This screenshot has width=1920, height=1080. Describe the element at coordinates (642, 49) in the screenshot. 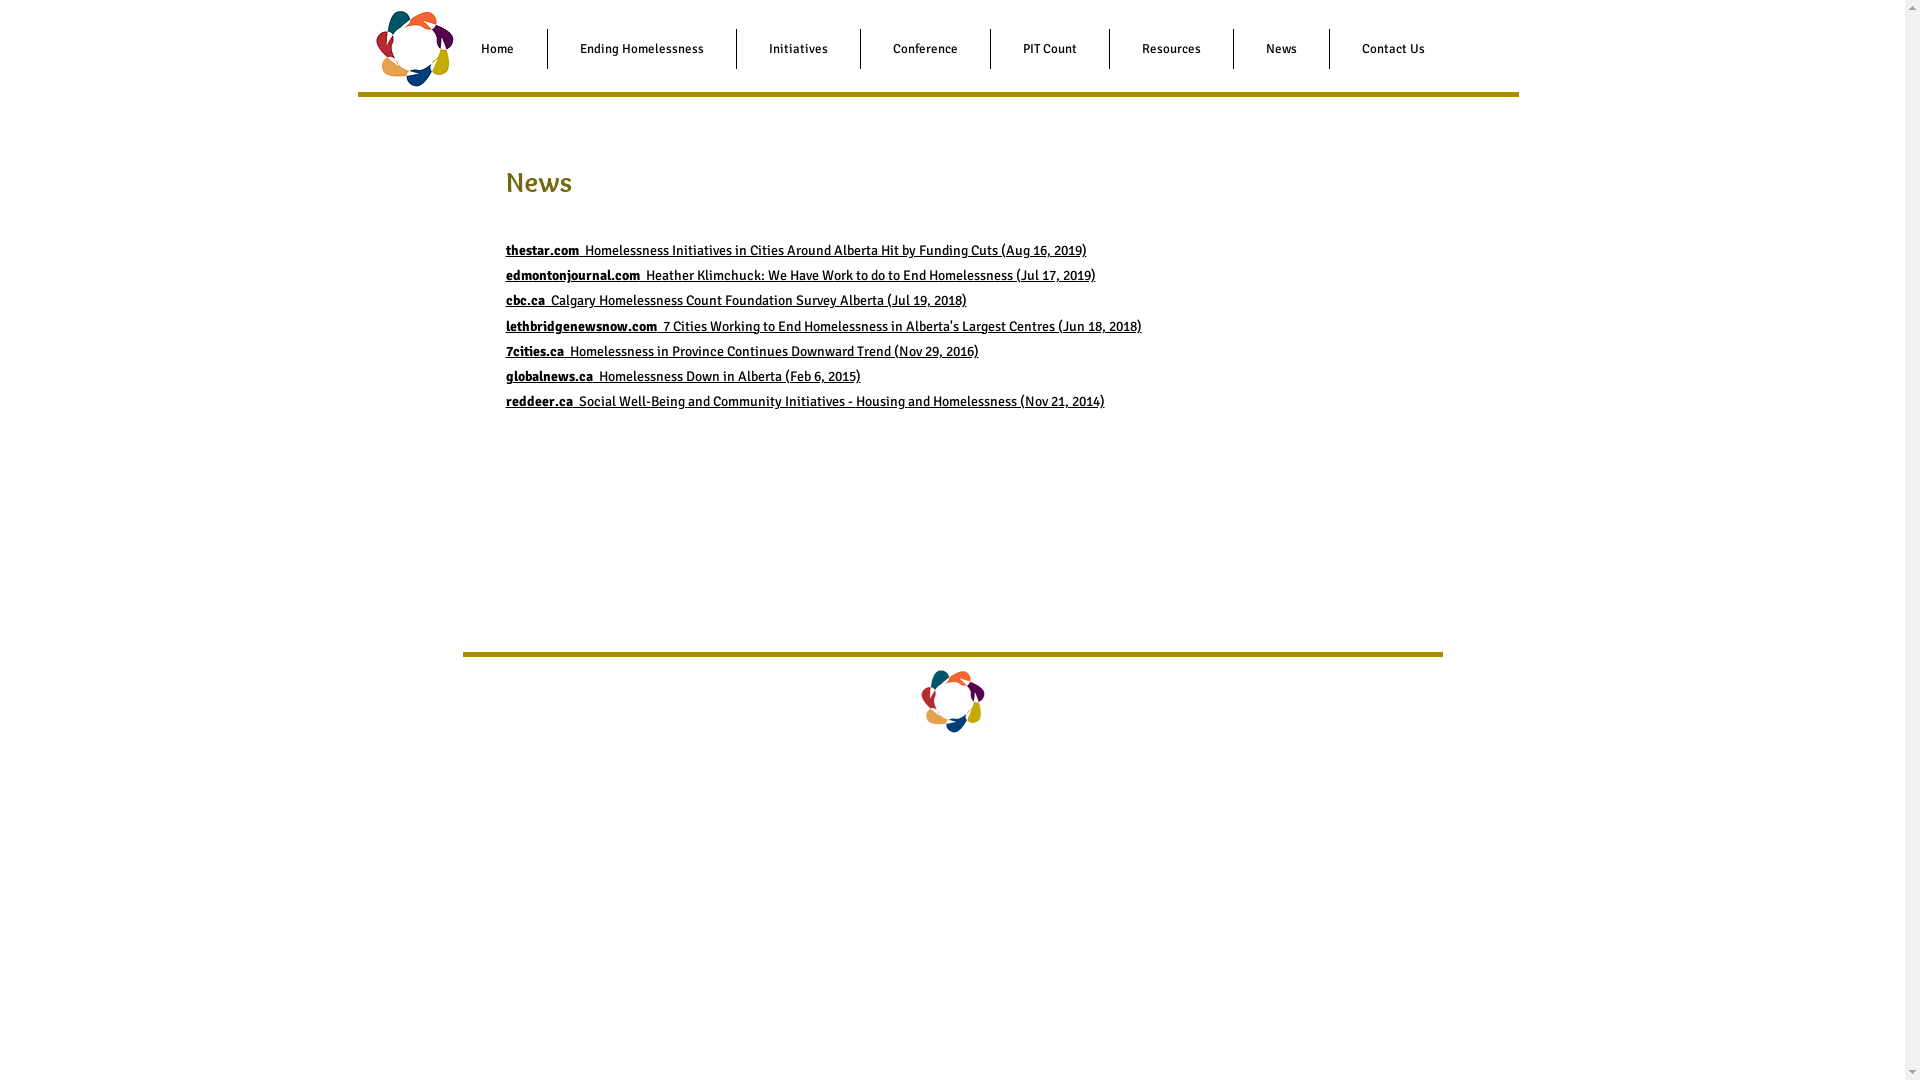

I see `Ending Homelessness` at that location.